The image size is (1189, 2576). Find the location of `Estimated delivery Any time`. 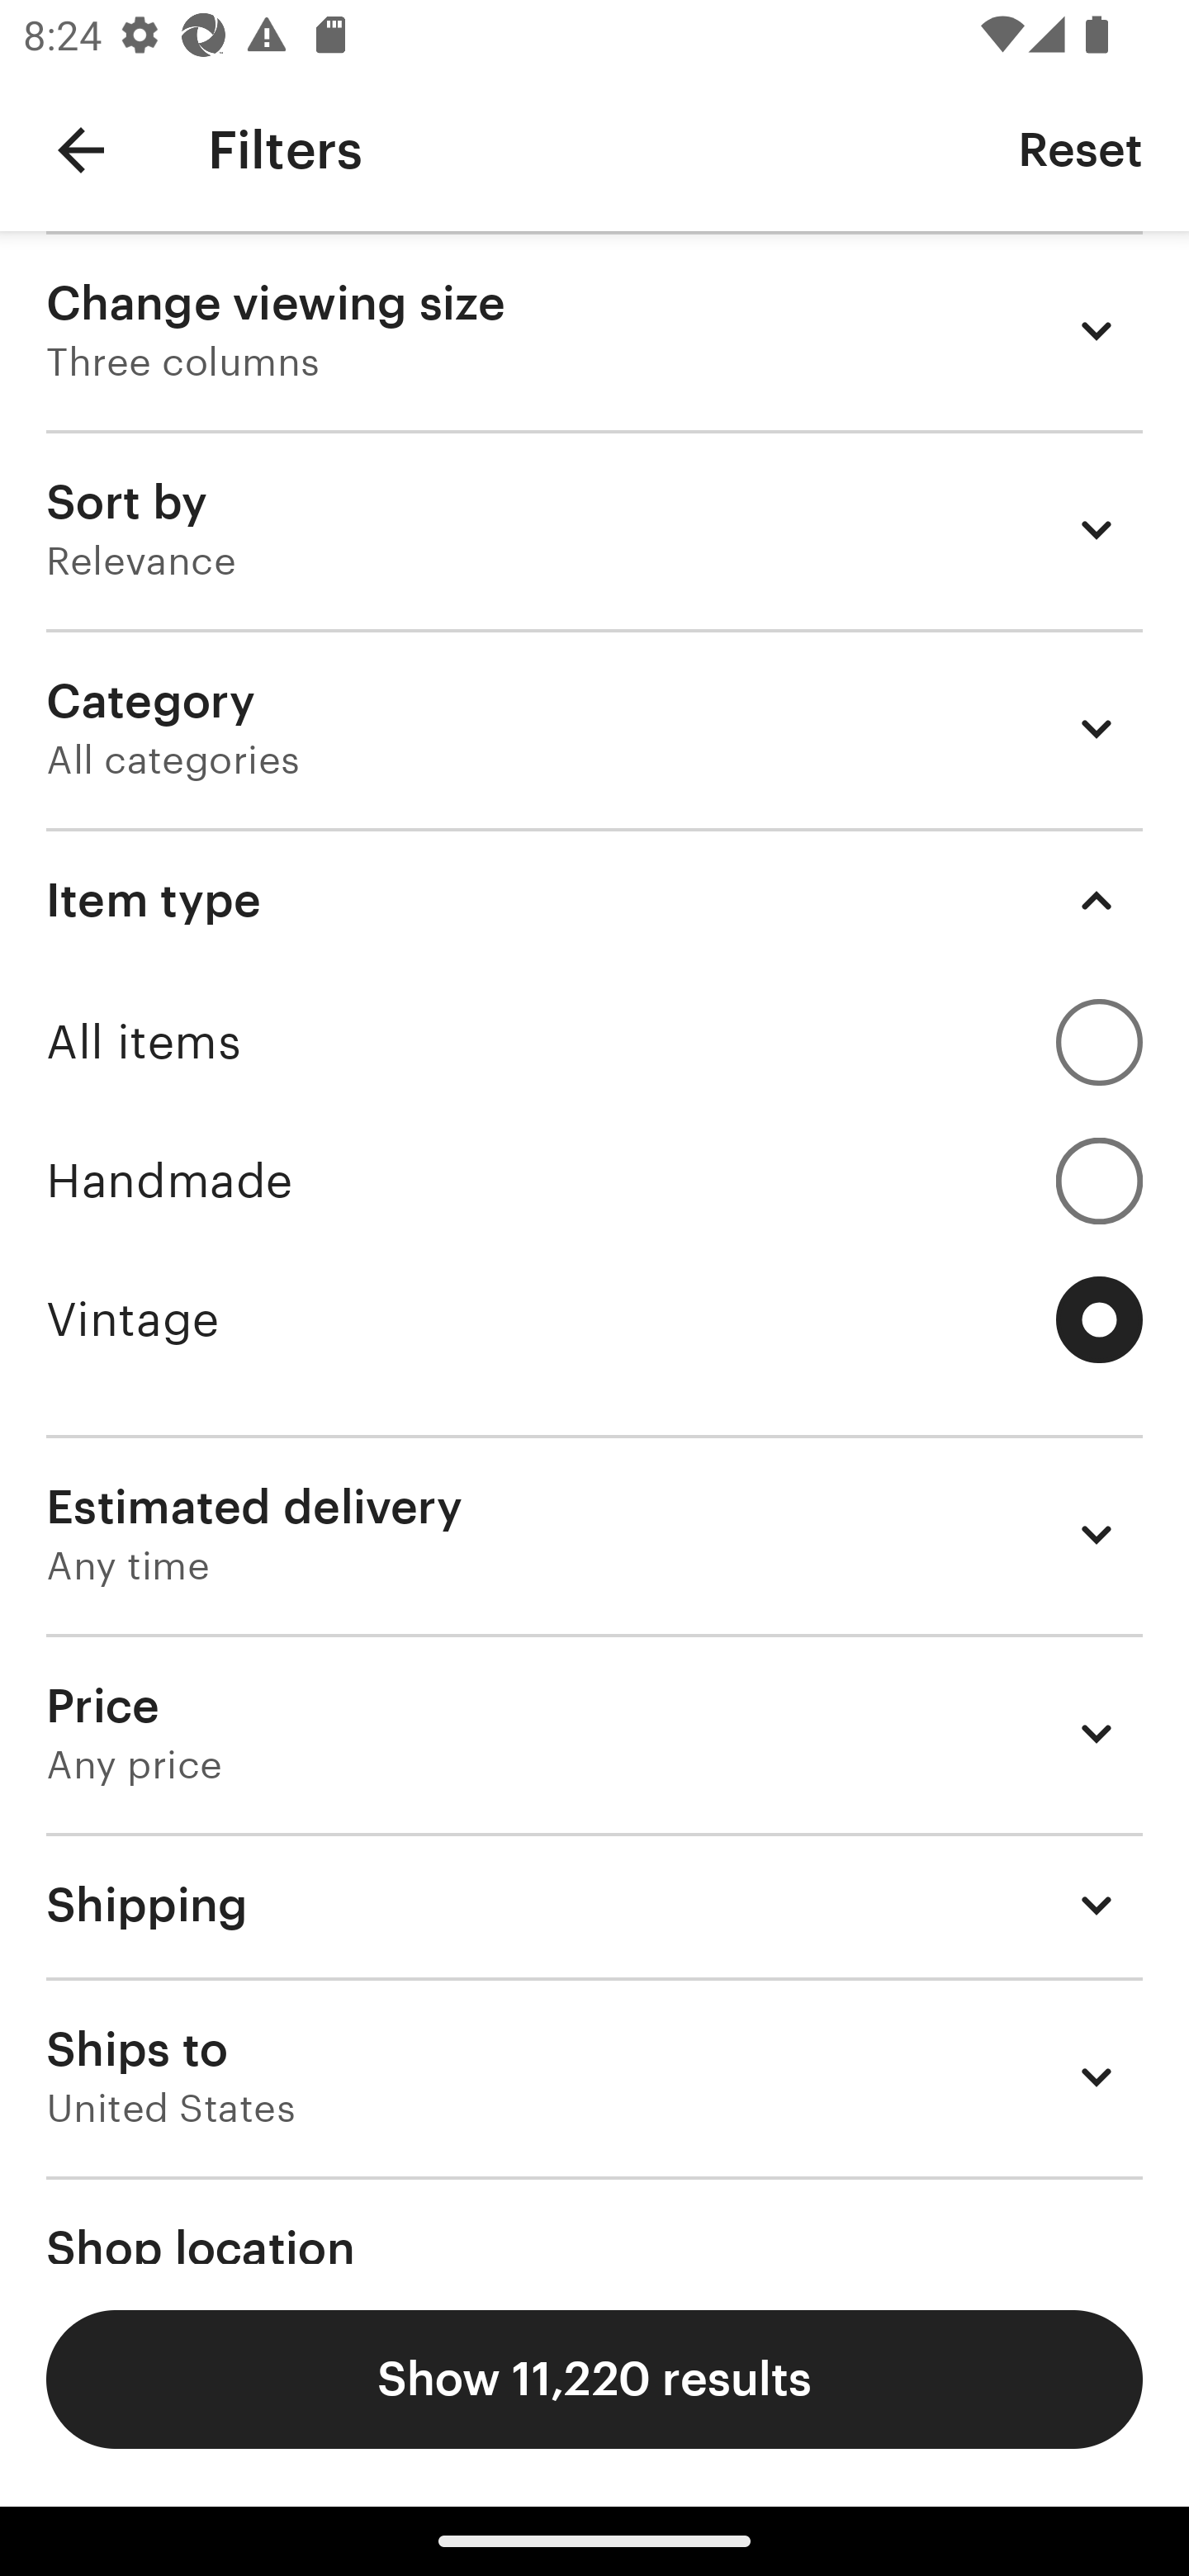

Estimated delivery Any time is located at coordinates (594, 1534).